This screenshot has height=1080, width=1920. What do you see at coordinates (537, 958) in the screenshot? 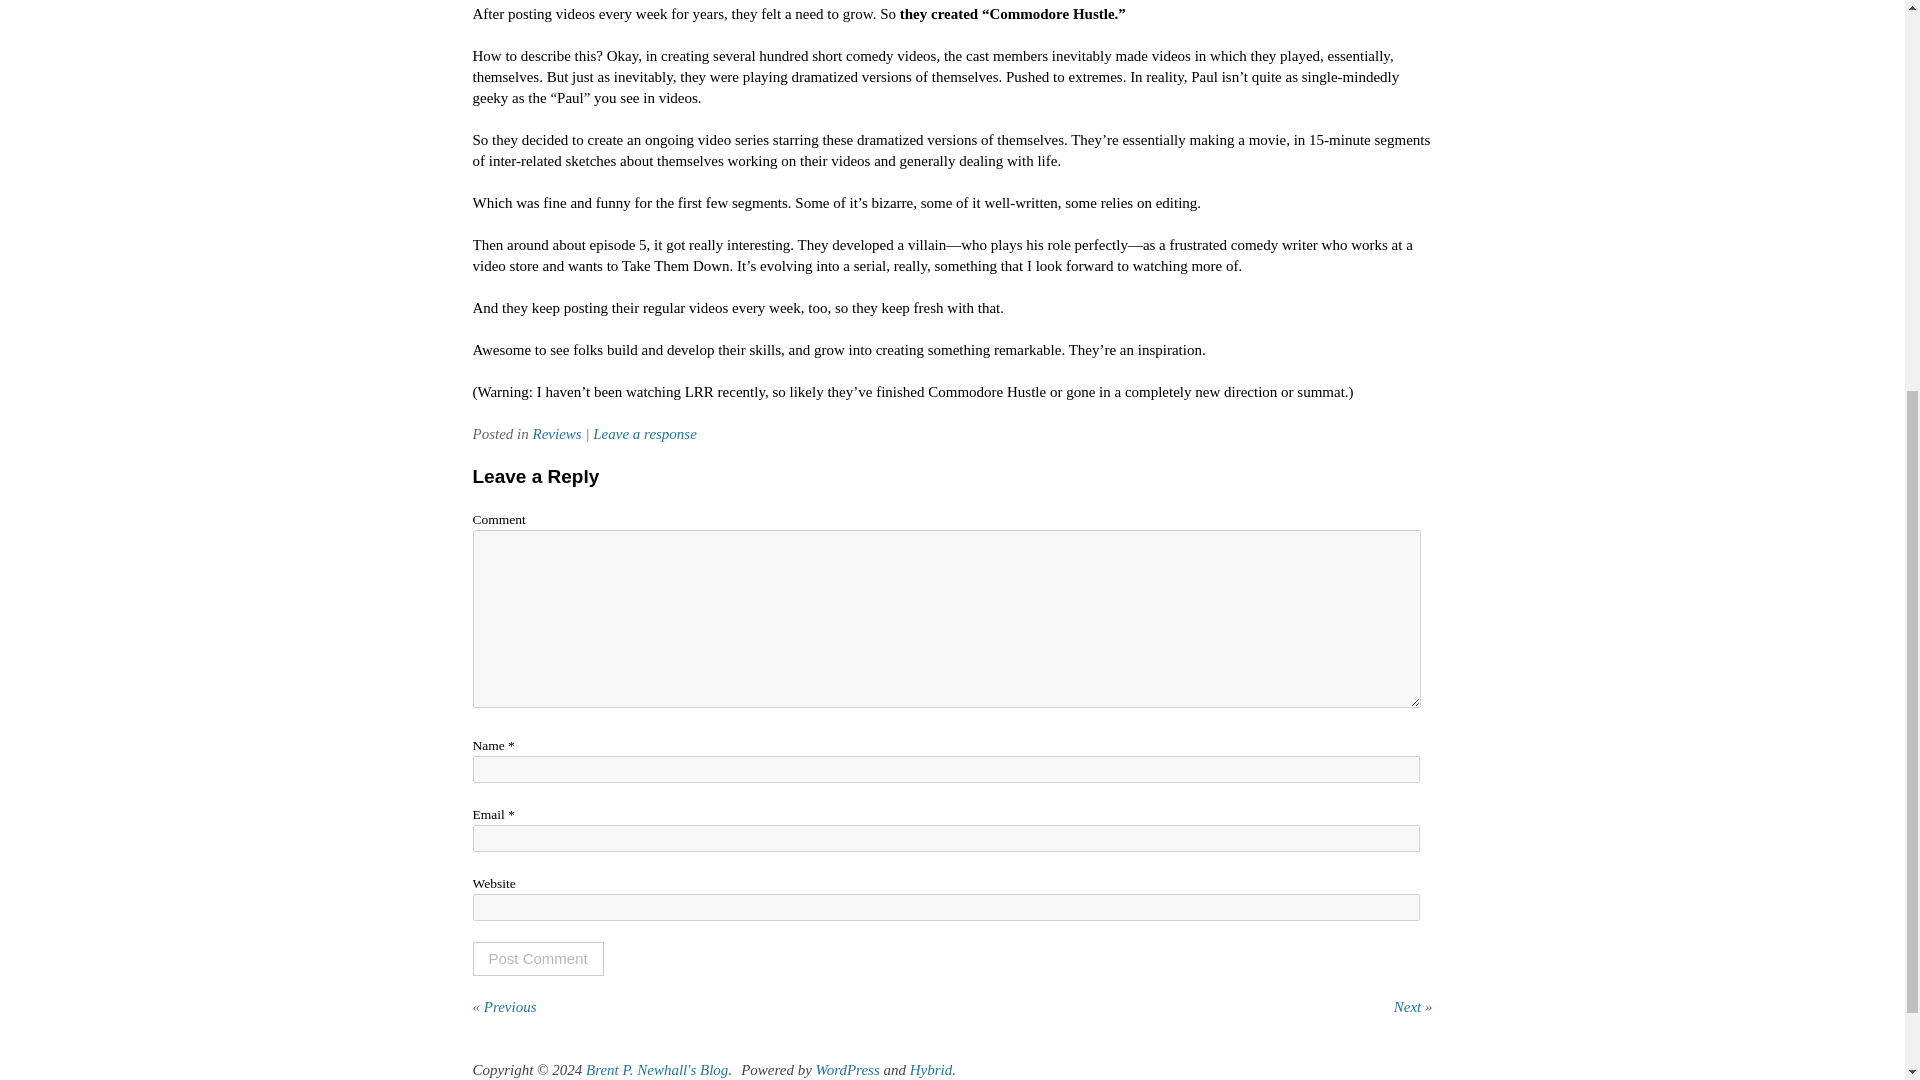
I see `Post Comment` at bounding box center [537, 958].